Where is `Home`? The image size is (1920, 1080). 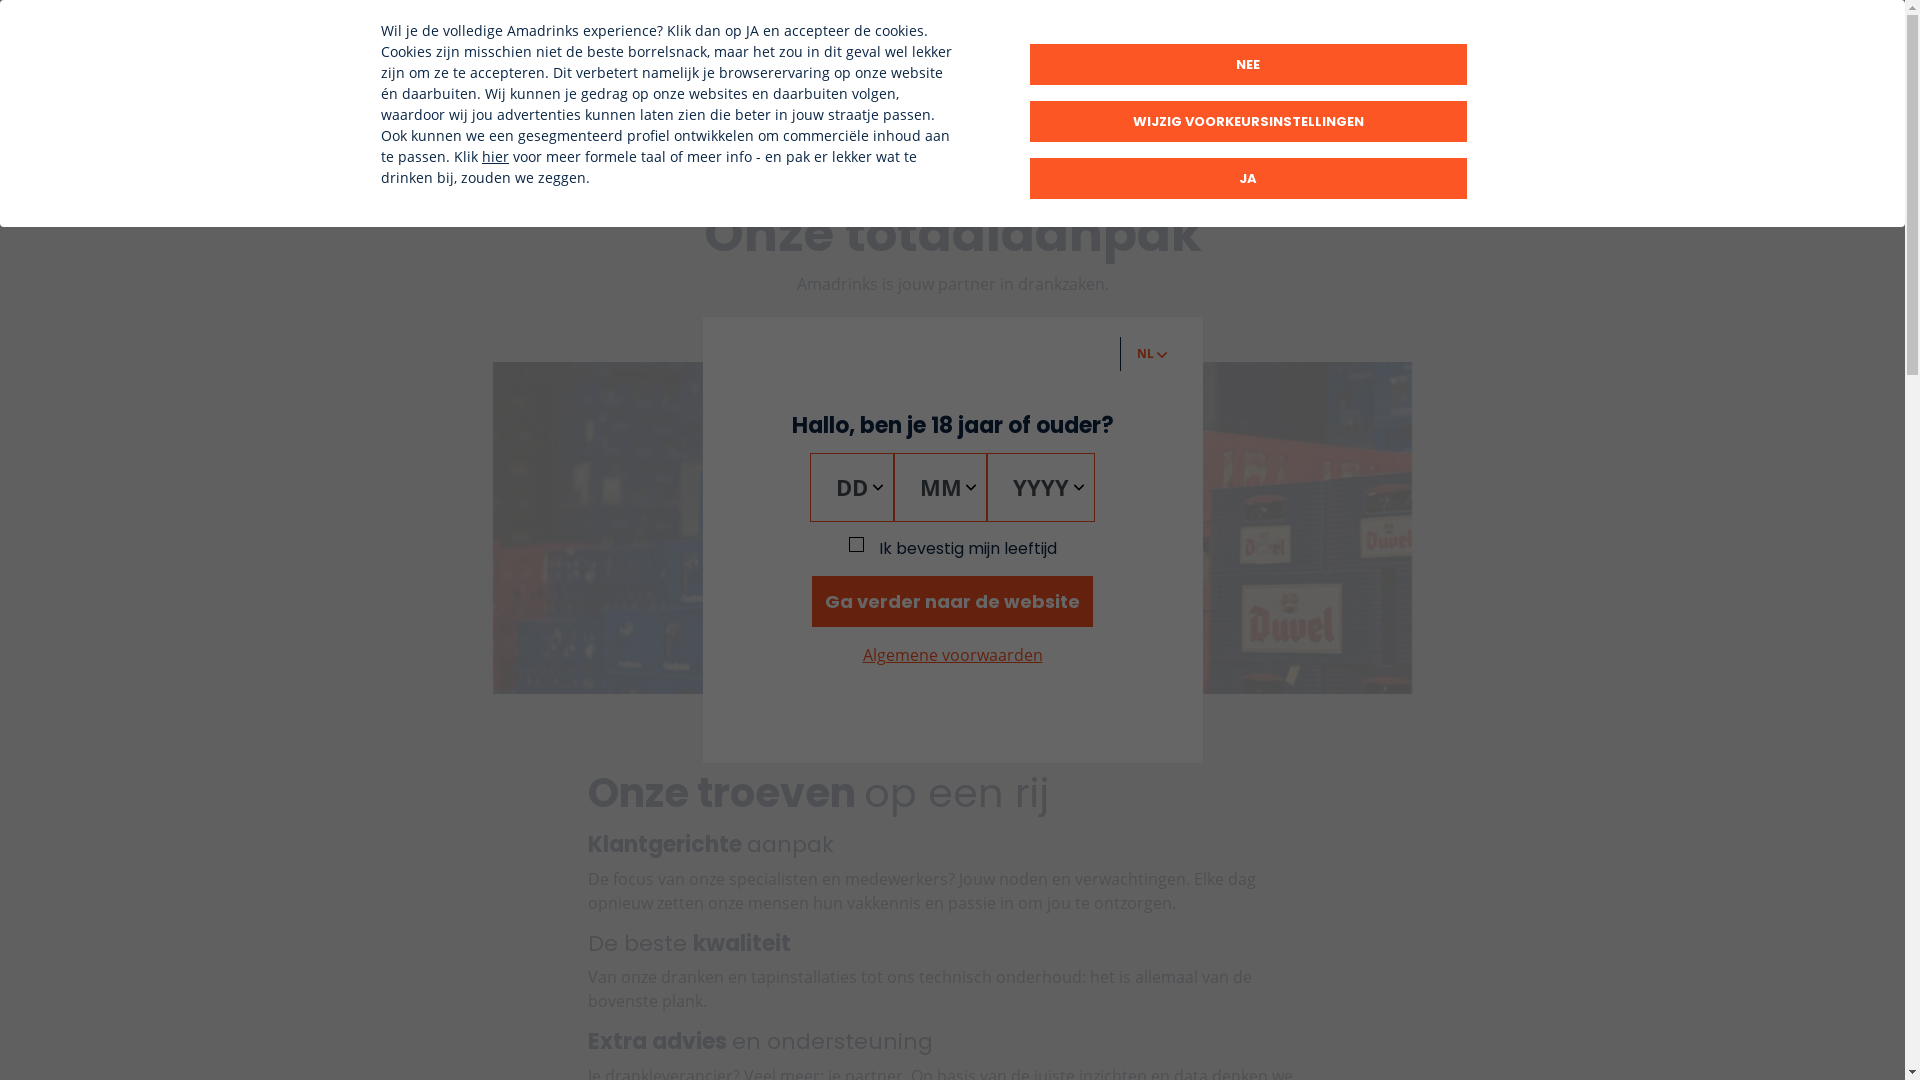 Home is located at coordinates (528, 64).